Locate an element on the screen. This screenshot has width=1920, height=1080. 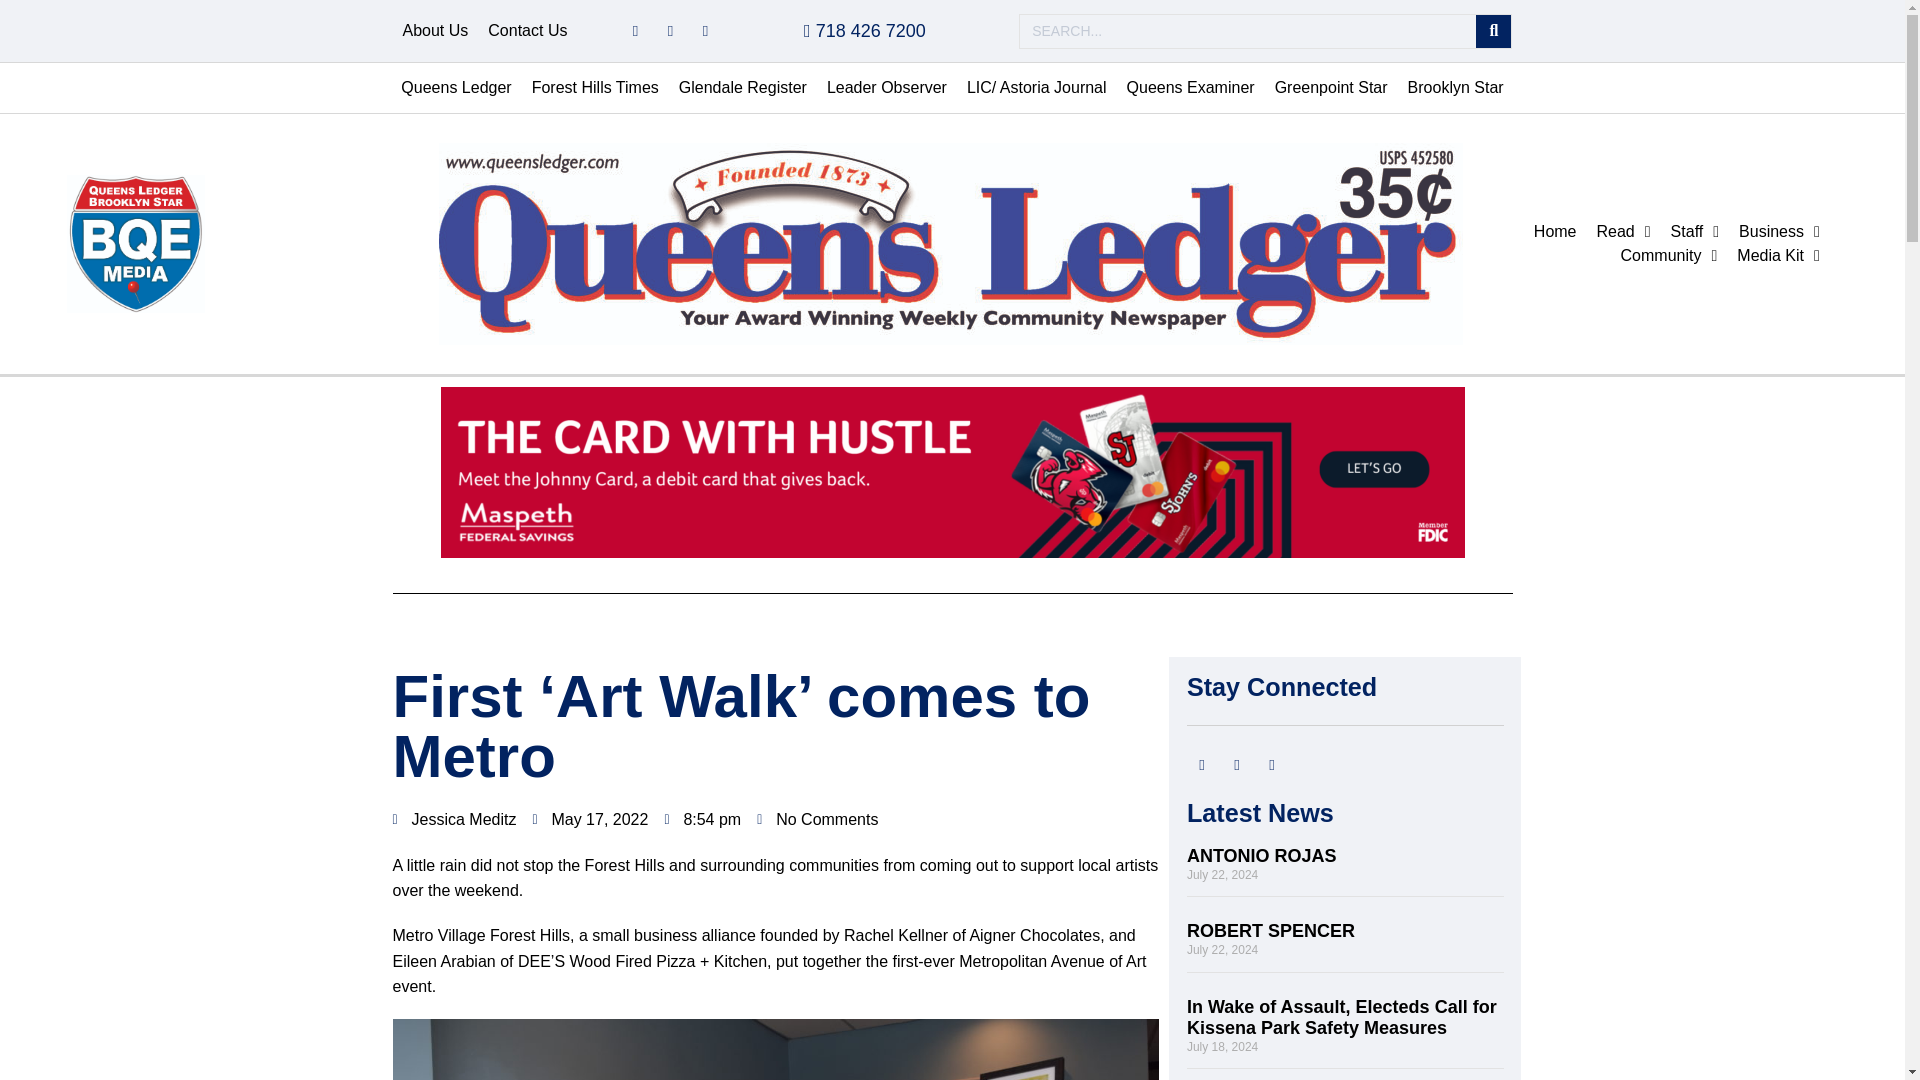
Queens Ledger is located at coordinates (456, 88).